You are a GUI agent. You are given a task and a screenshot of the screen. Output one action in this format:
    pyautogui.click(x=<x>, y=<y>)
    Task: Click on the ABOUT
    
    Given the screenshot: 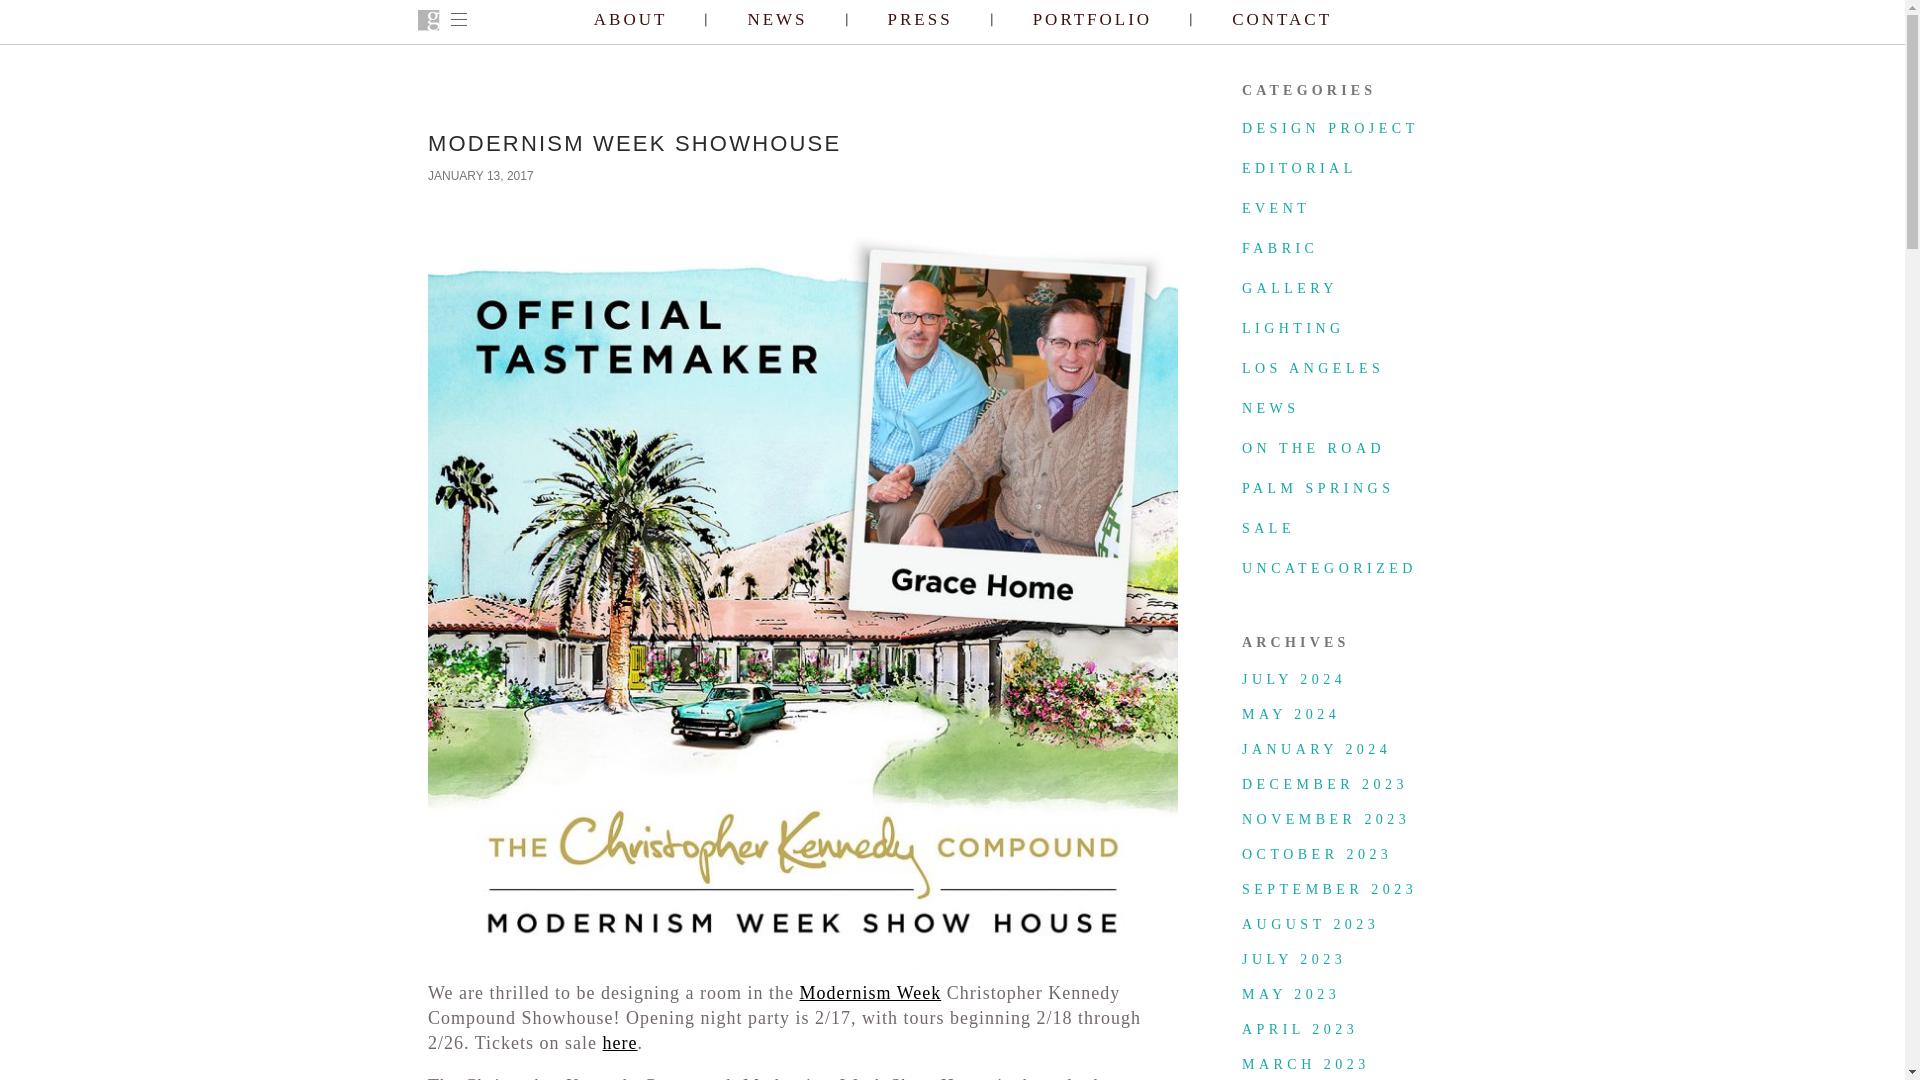 What is the action you would take?
    pyautogui.click(x=630, y=20)
    